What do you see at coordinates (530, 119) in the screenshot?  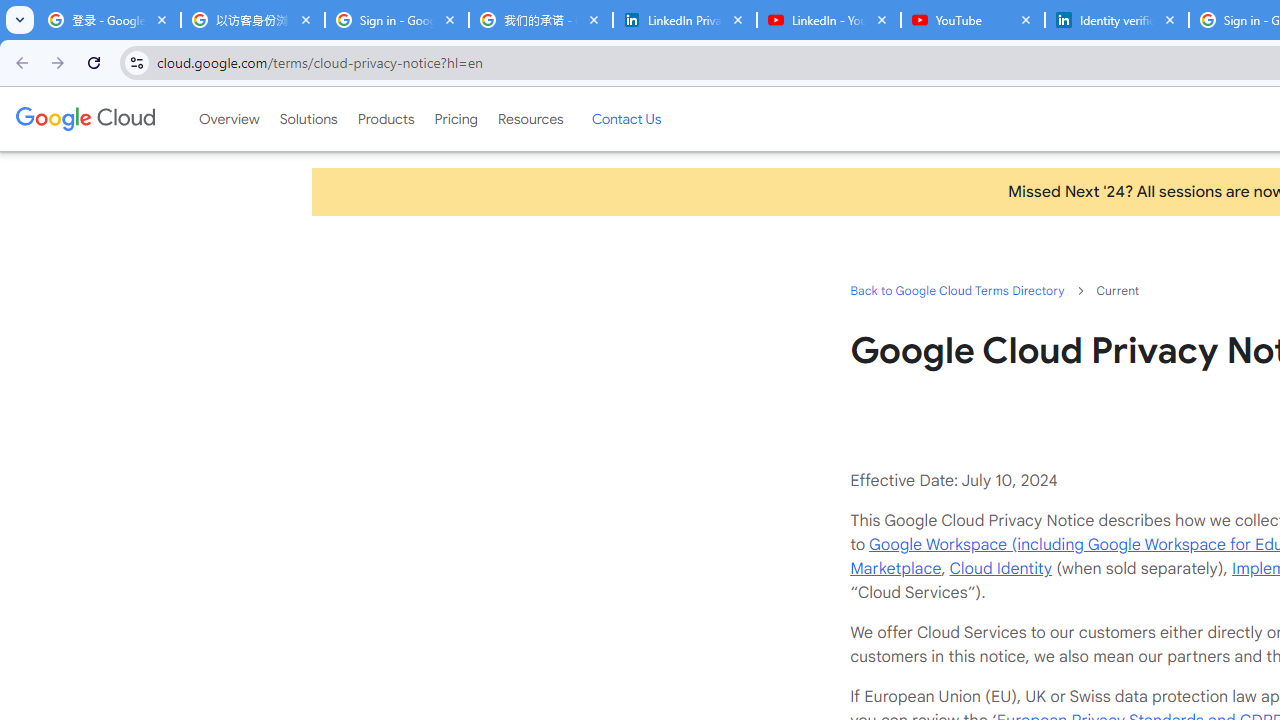 I see `Resources` at bounding box center [530, 119].